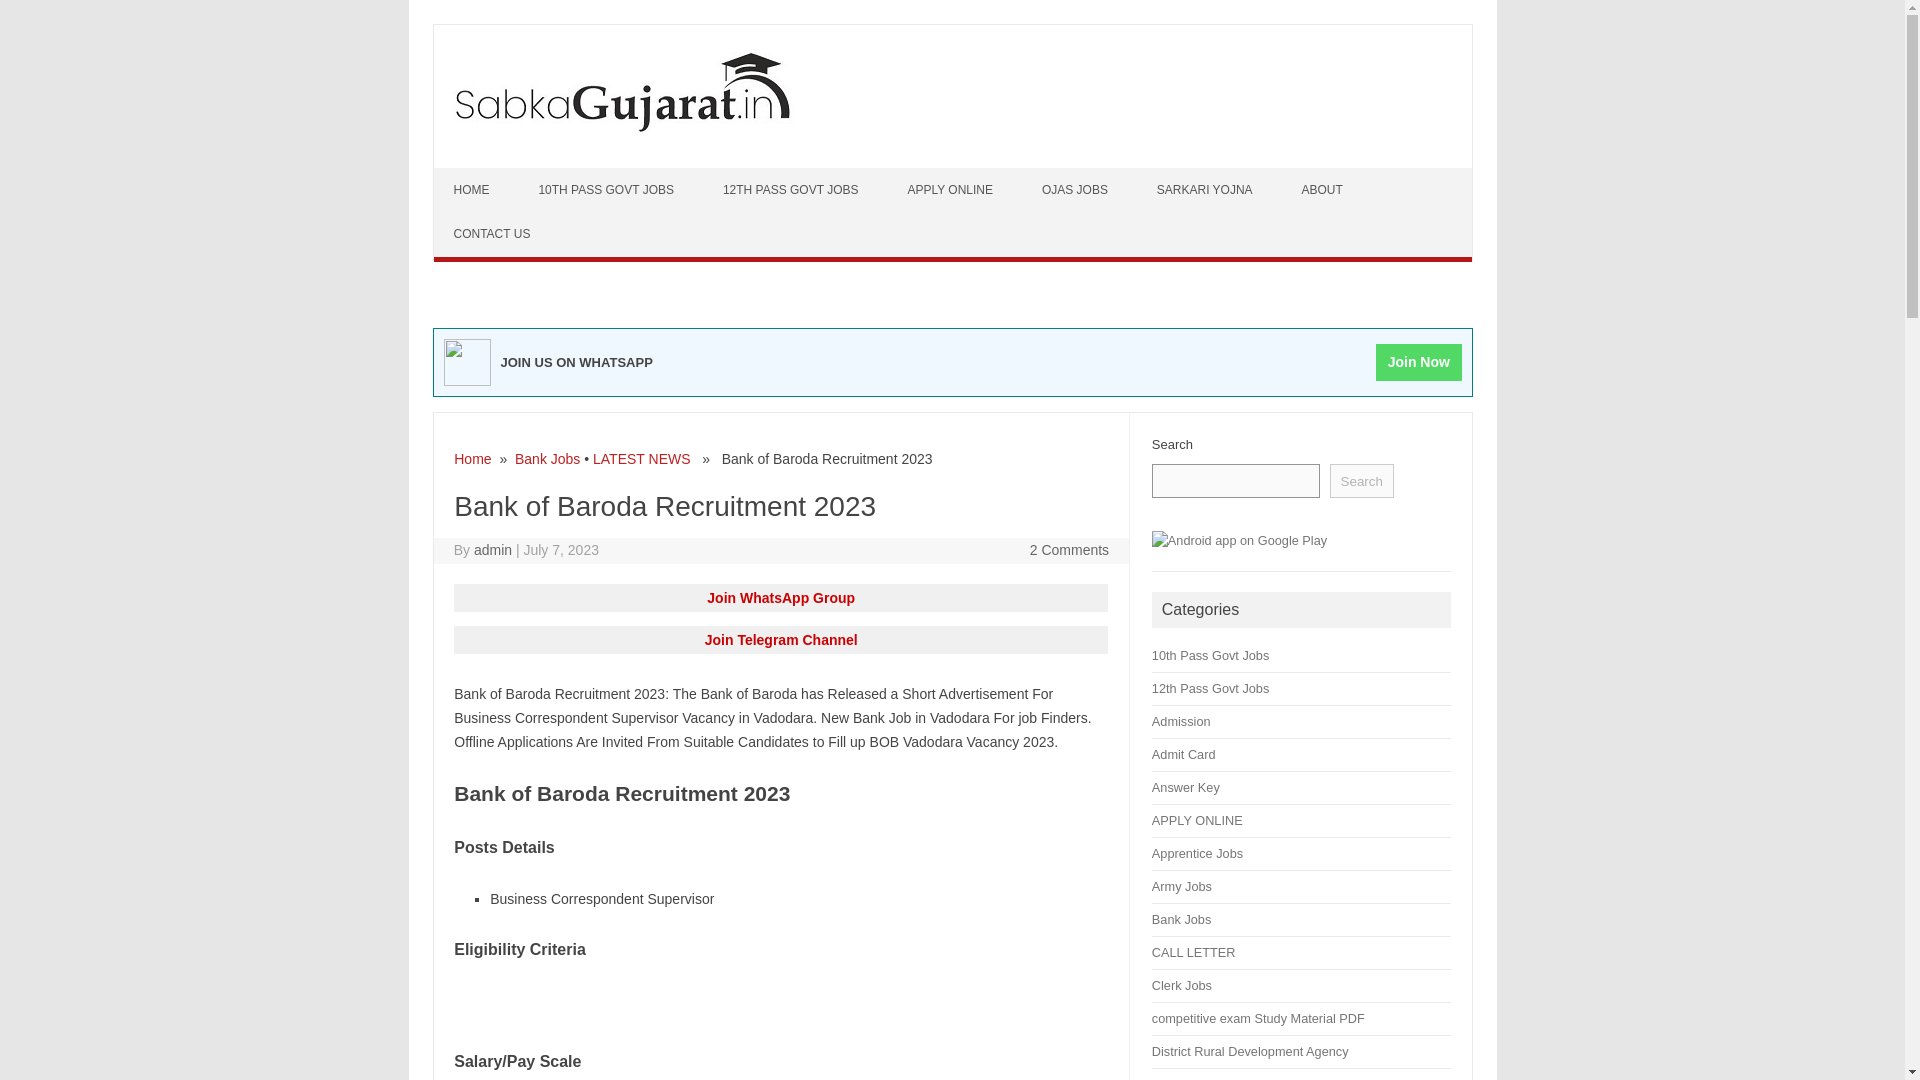 This screenshot has width=1920, height=1080. I want to click on Join WhatsApp Group, so click(780, 597).